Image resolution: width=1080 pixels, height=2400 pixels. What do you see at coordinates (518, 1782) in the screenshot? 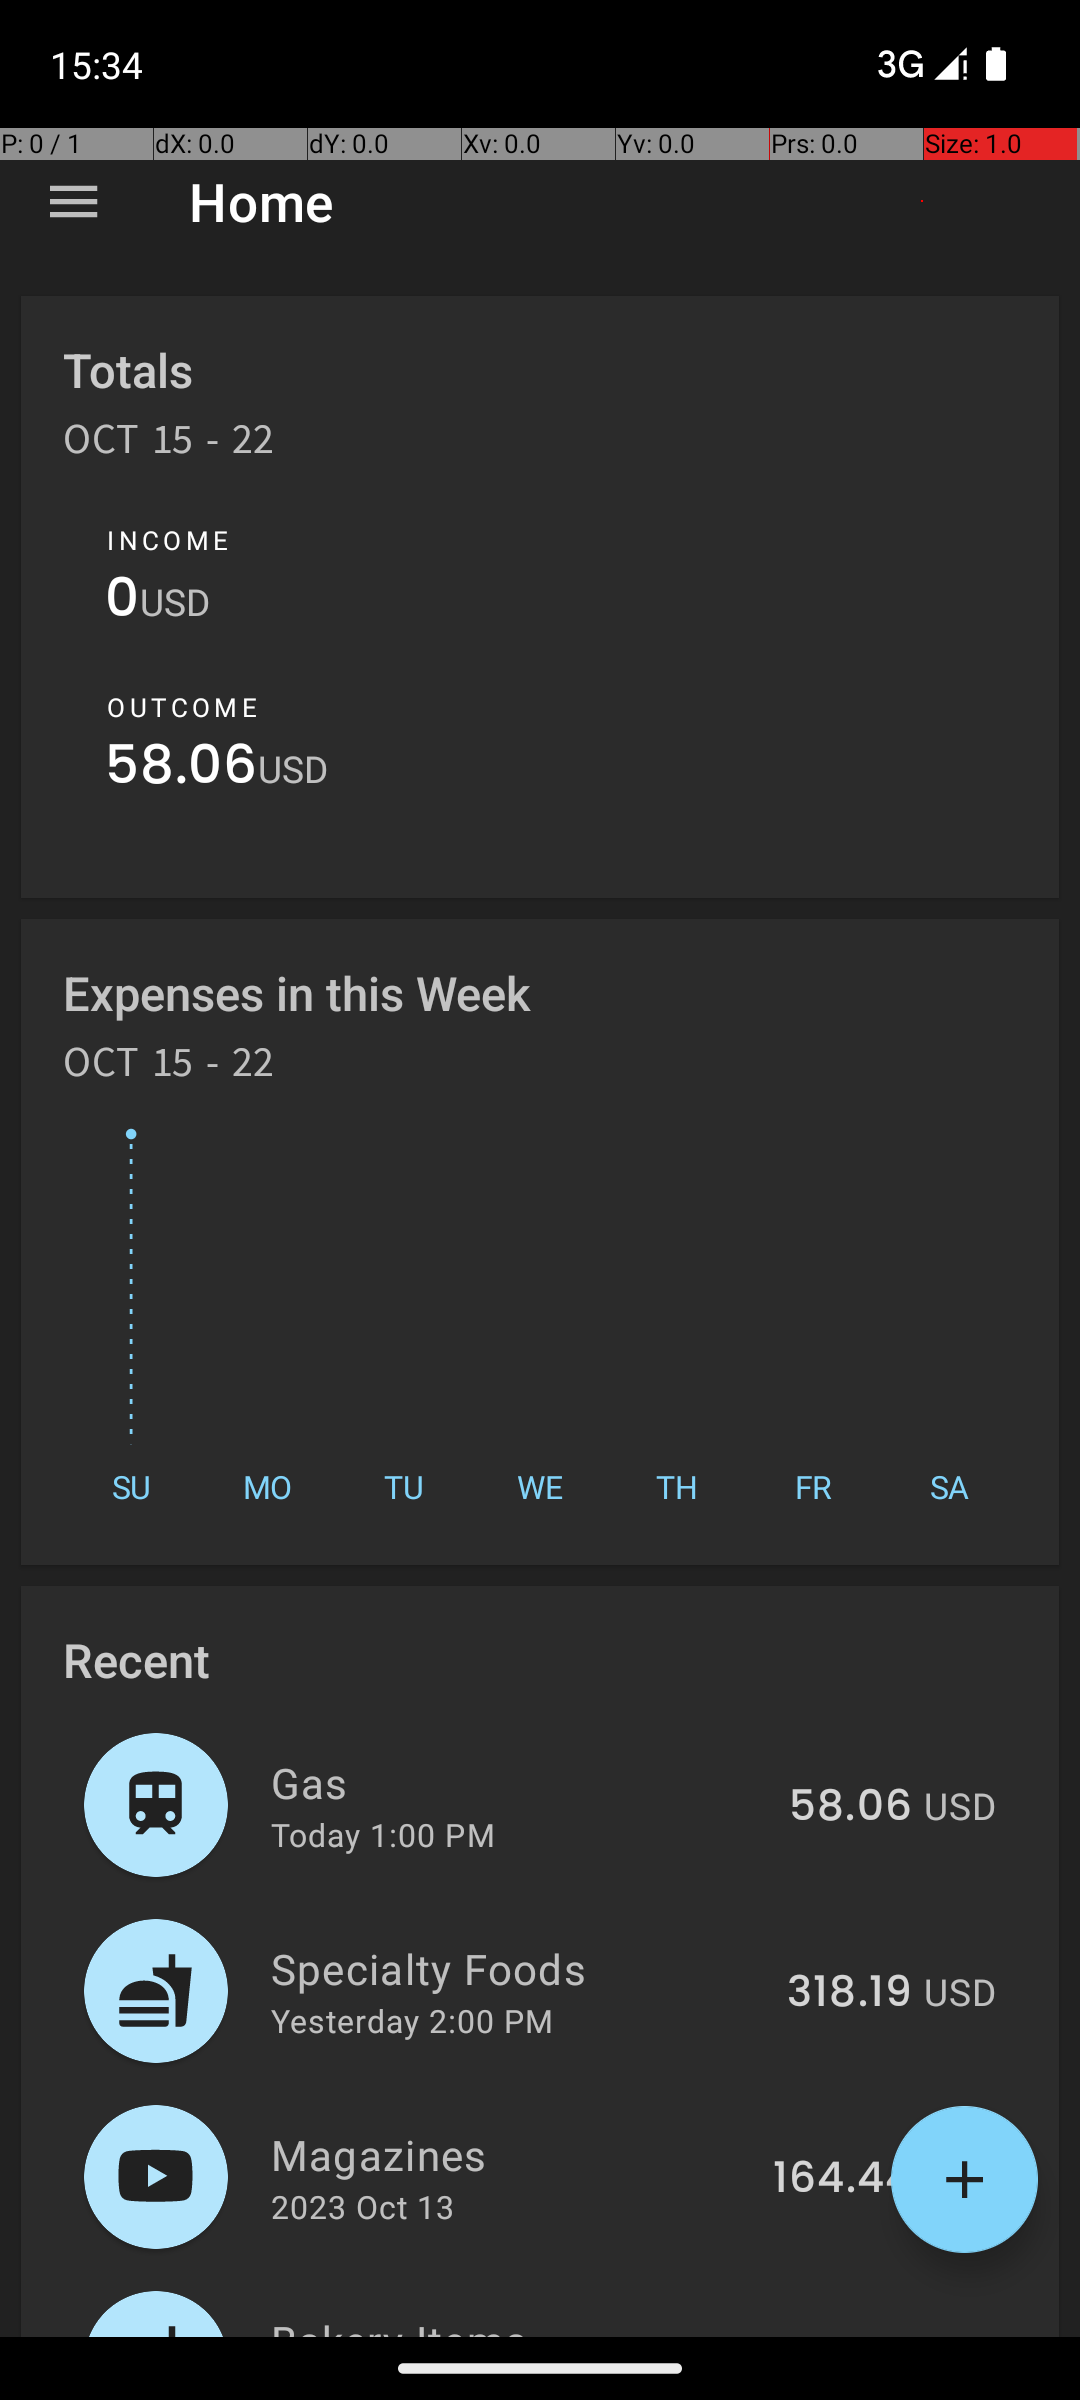
I see `Gas` at bounding box center [518, 1782].